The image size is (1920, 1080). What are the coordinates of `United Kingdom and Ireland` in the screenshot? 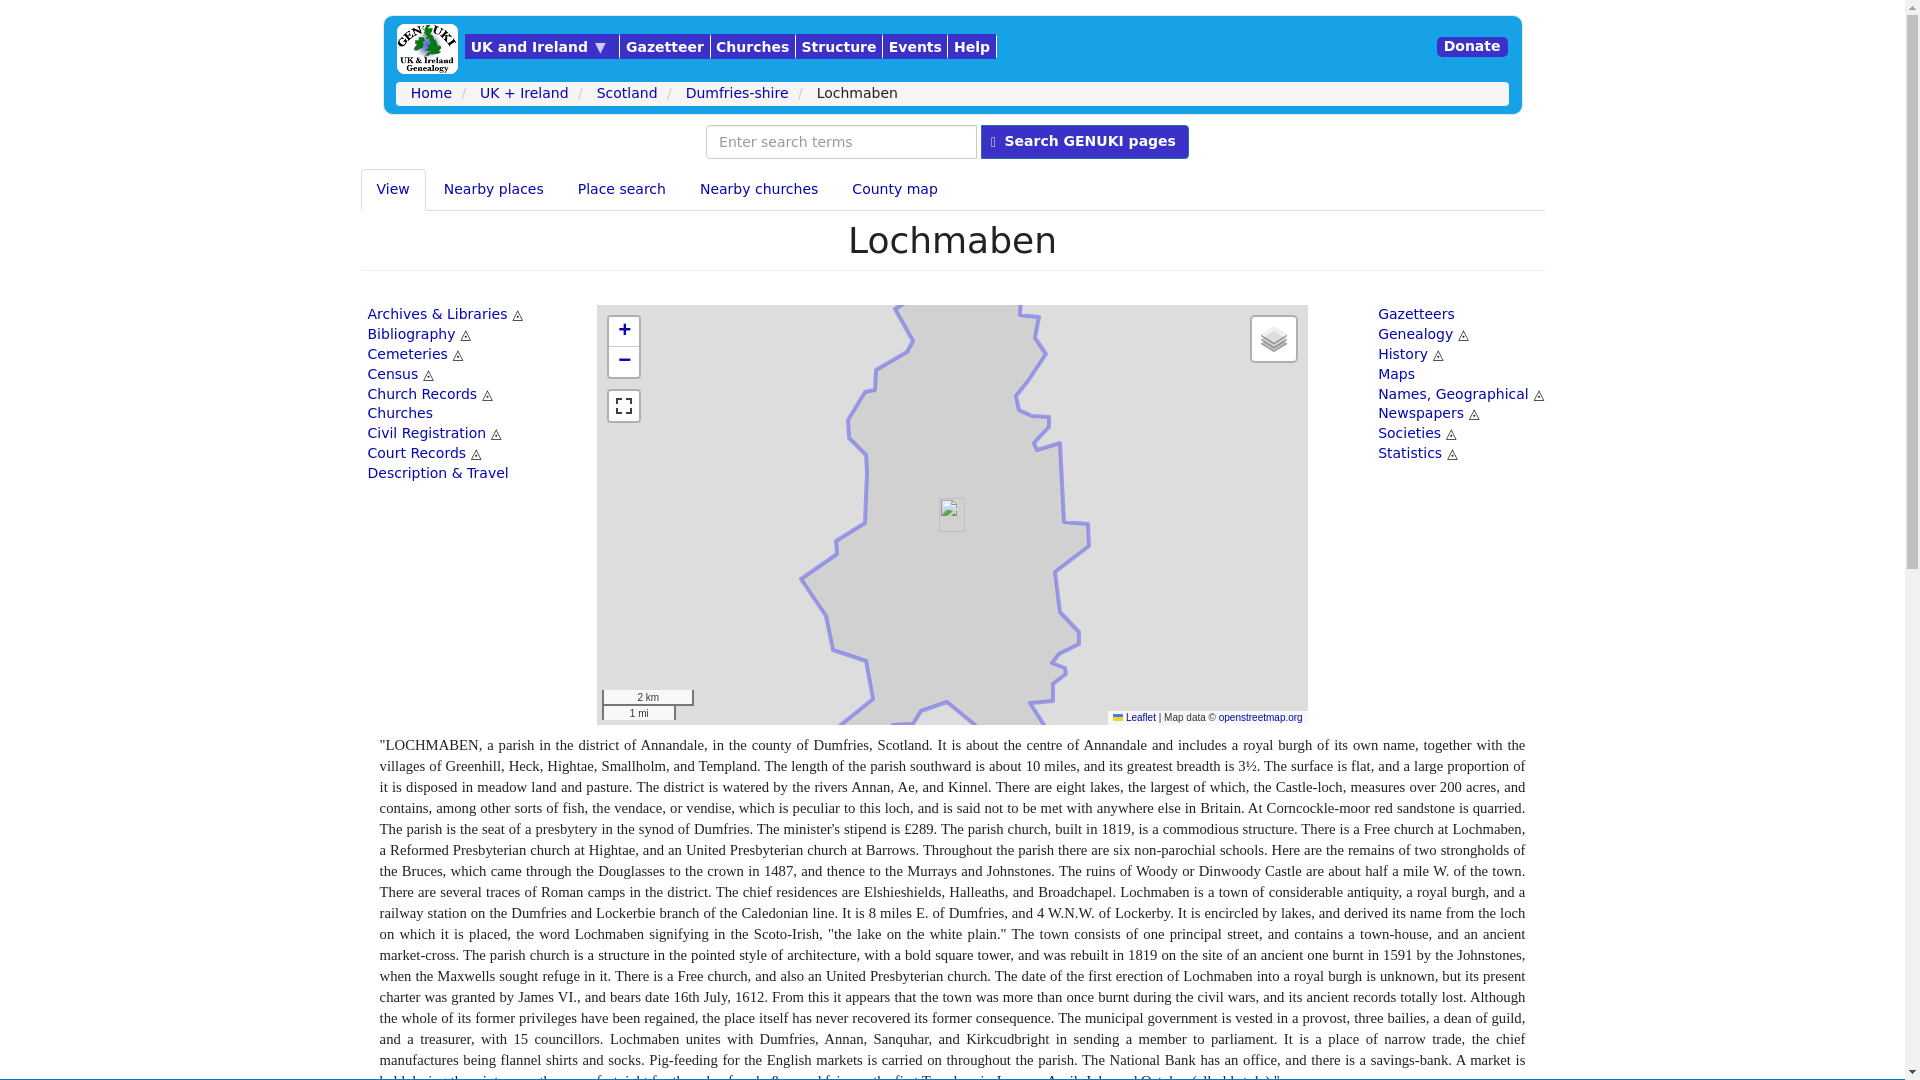 It's located at (541, 46).